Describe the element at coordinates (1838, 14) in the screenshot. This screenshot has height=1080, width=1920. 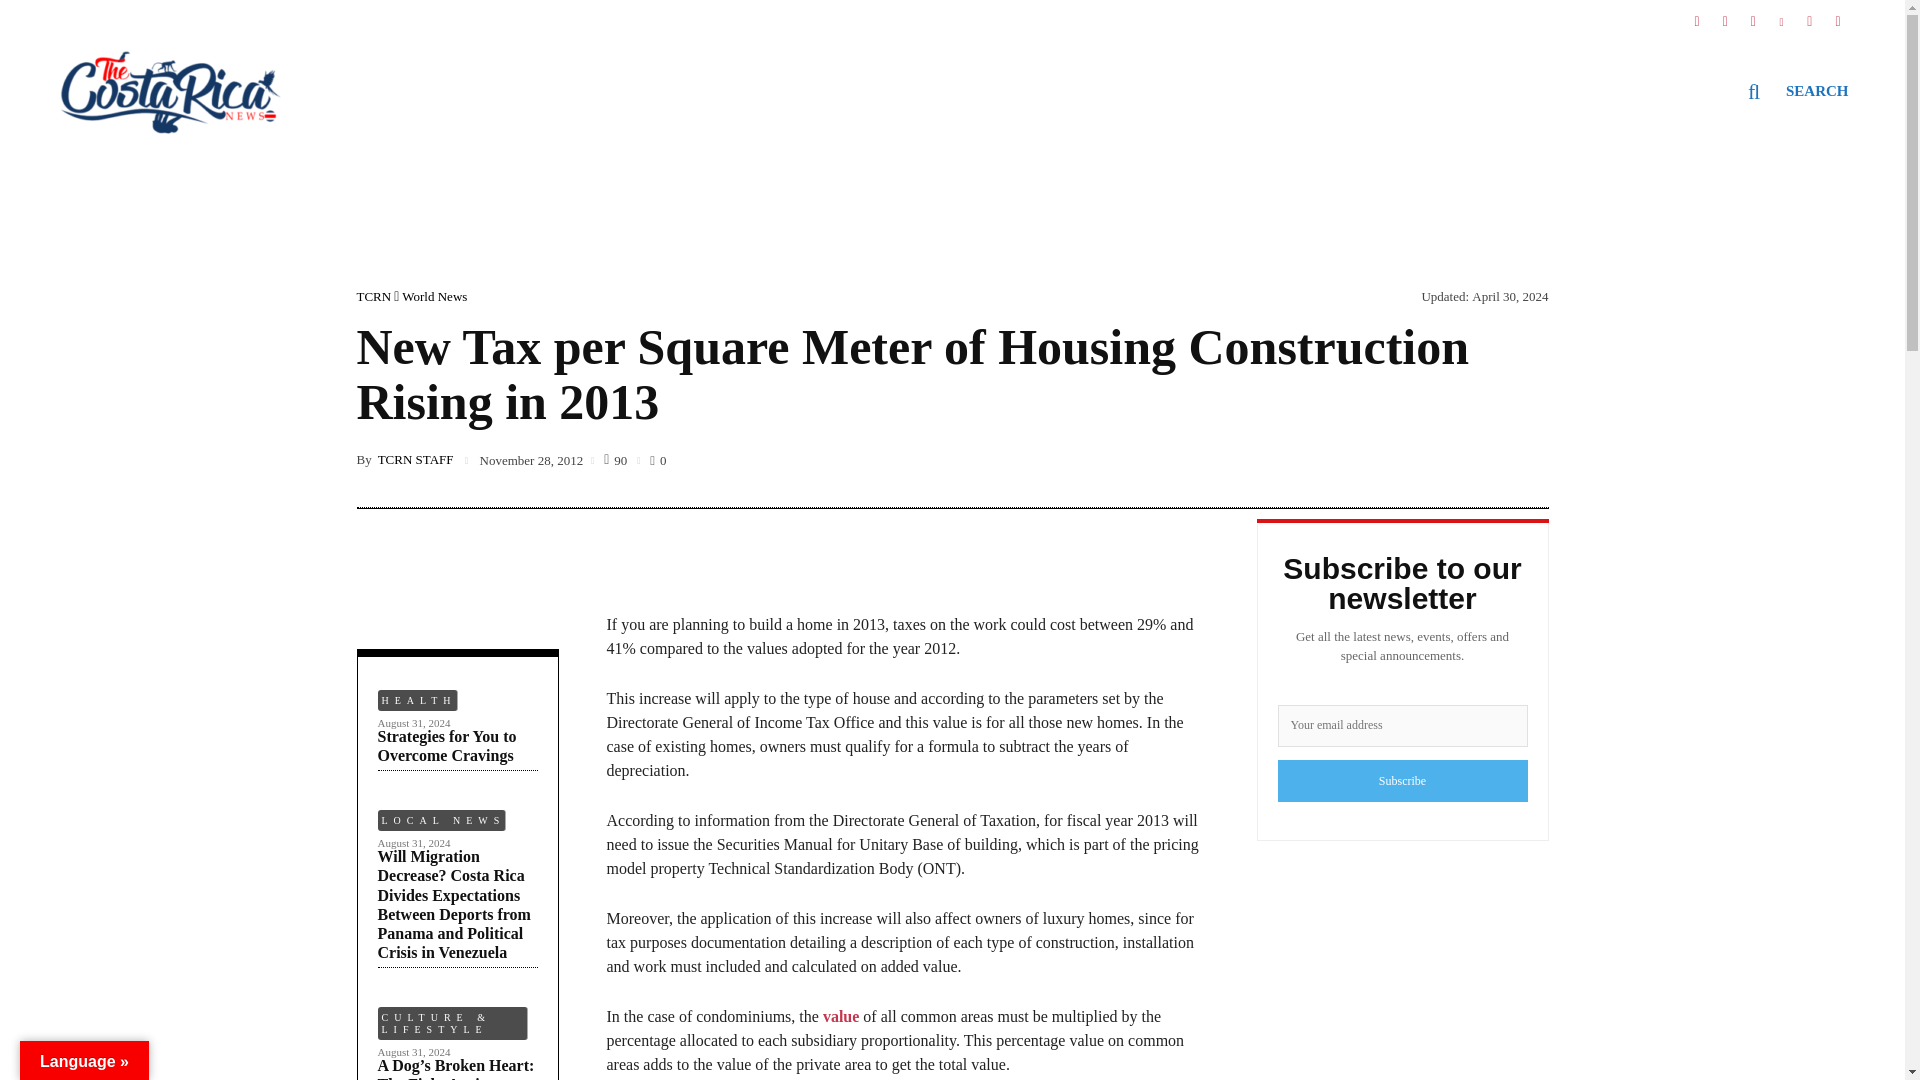
I see `Paypal` at that location.